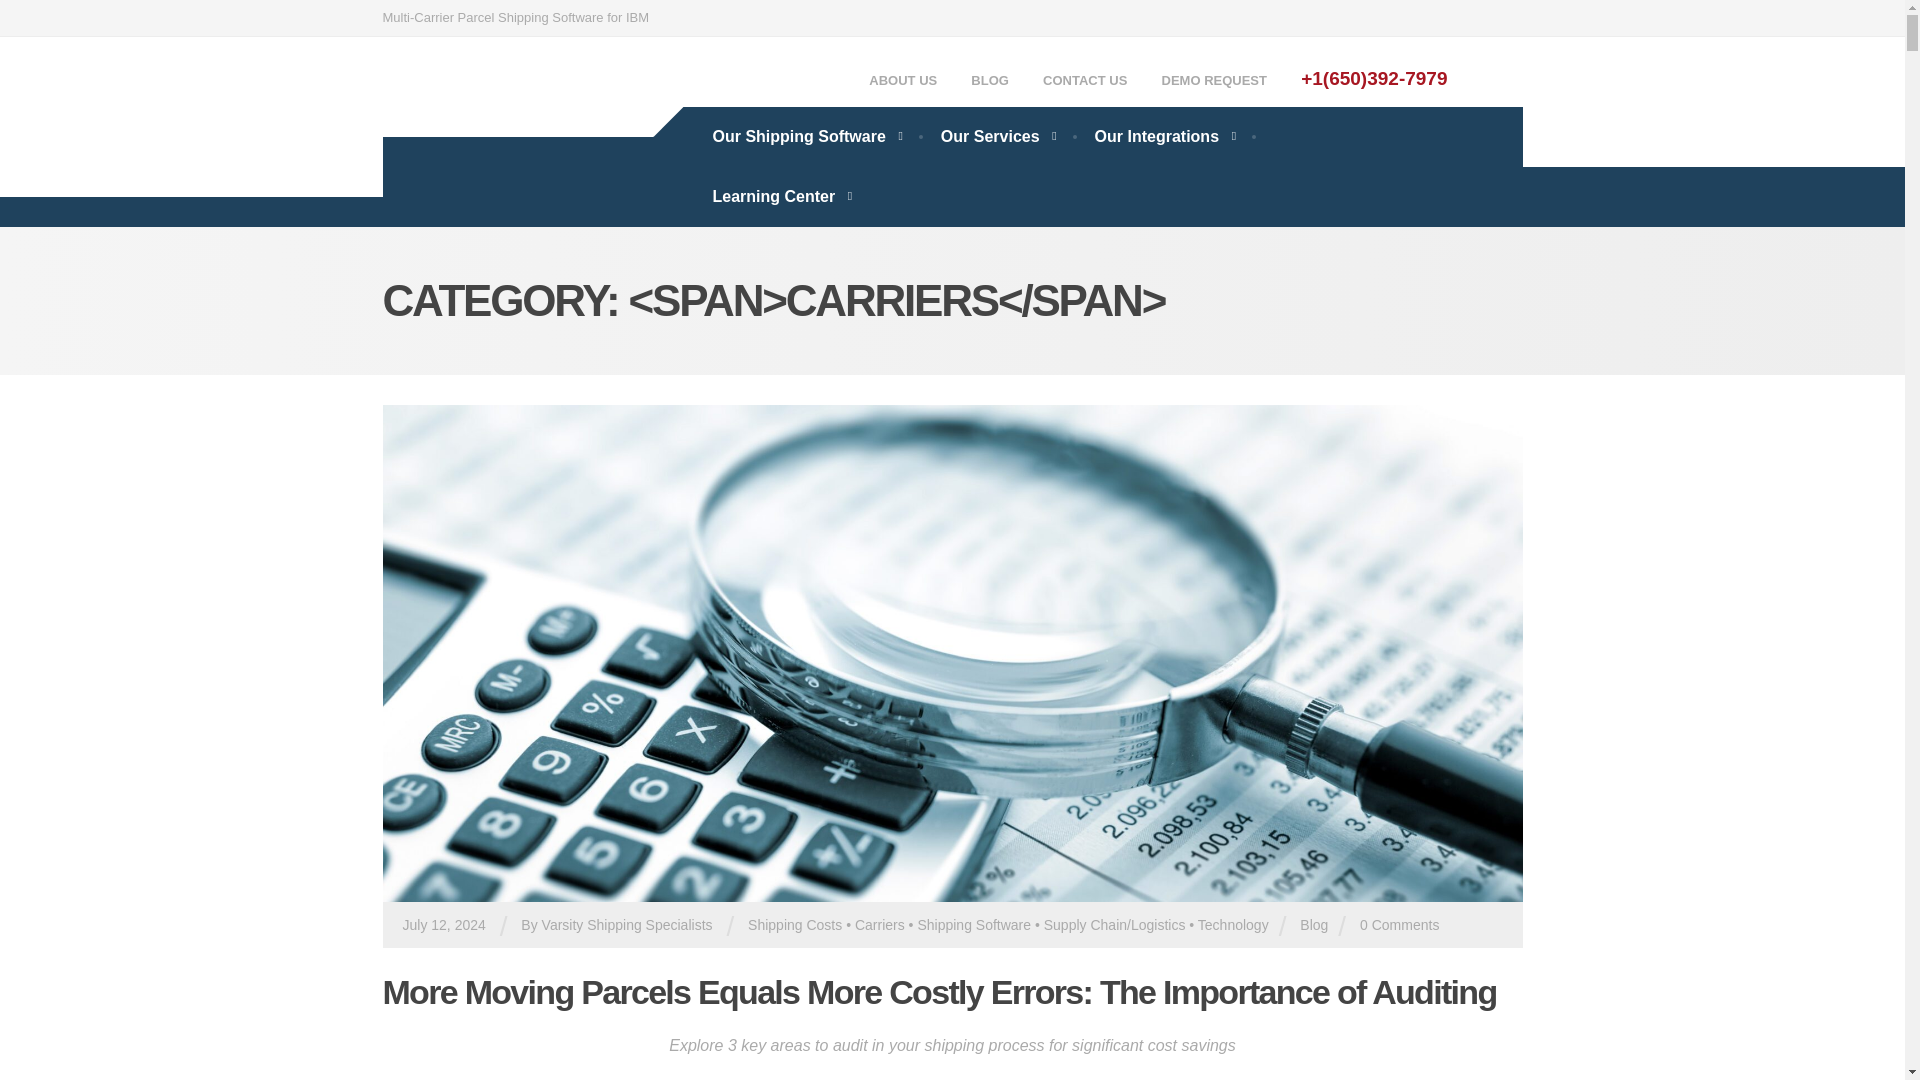  I want to click on Our Shipping Software, so click(805, 136).